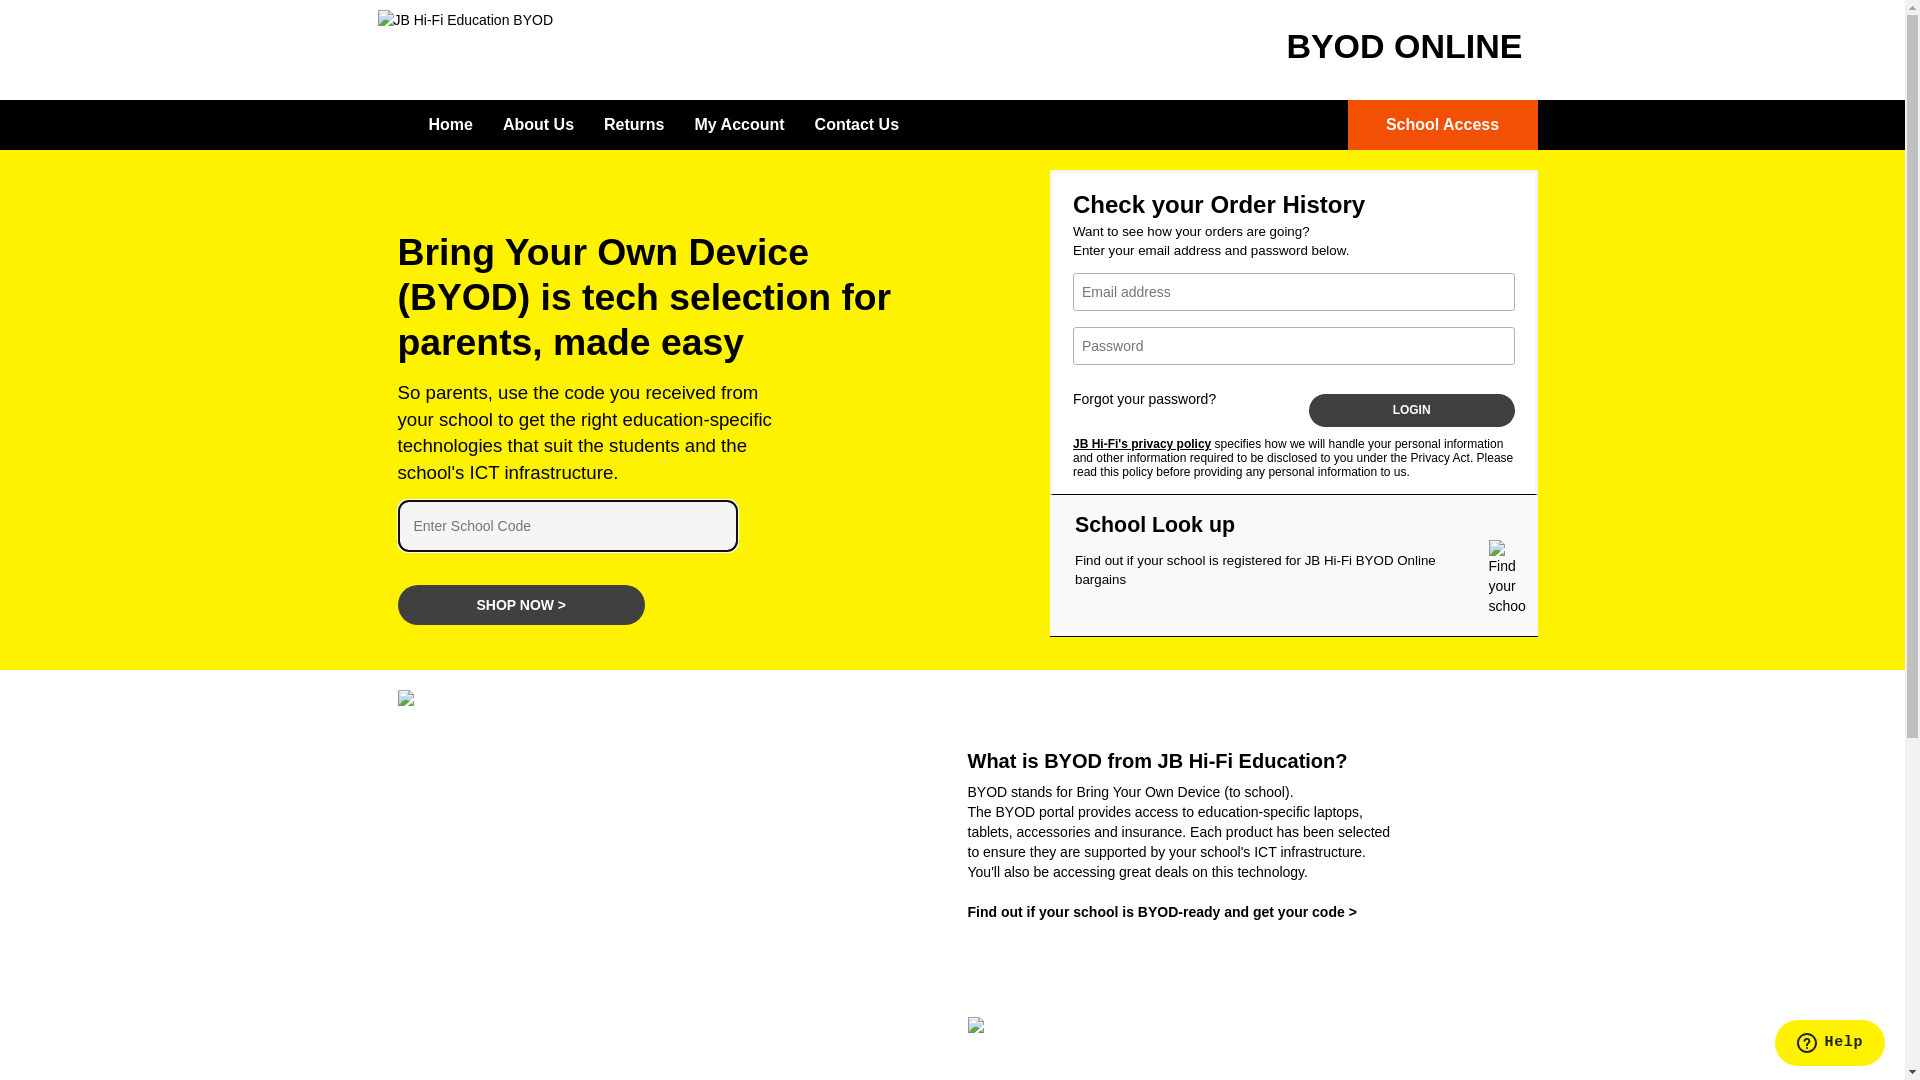 The width and height of the screenshot is (1920, 1080). Describe the element at coordinates (1144, 399) in the screenshot. I see `Forgot your password?` at that location.